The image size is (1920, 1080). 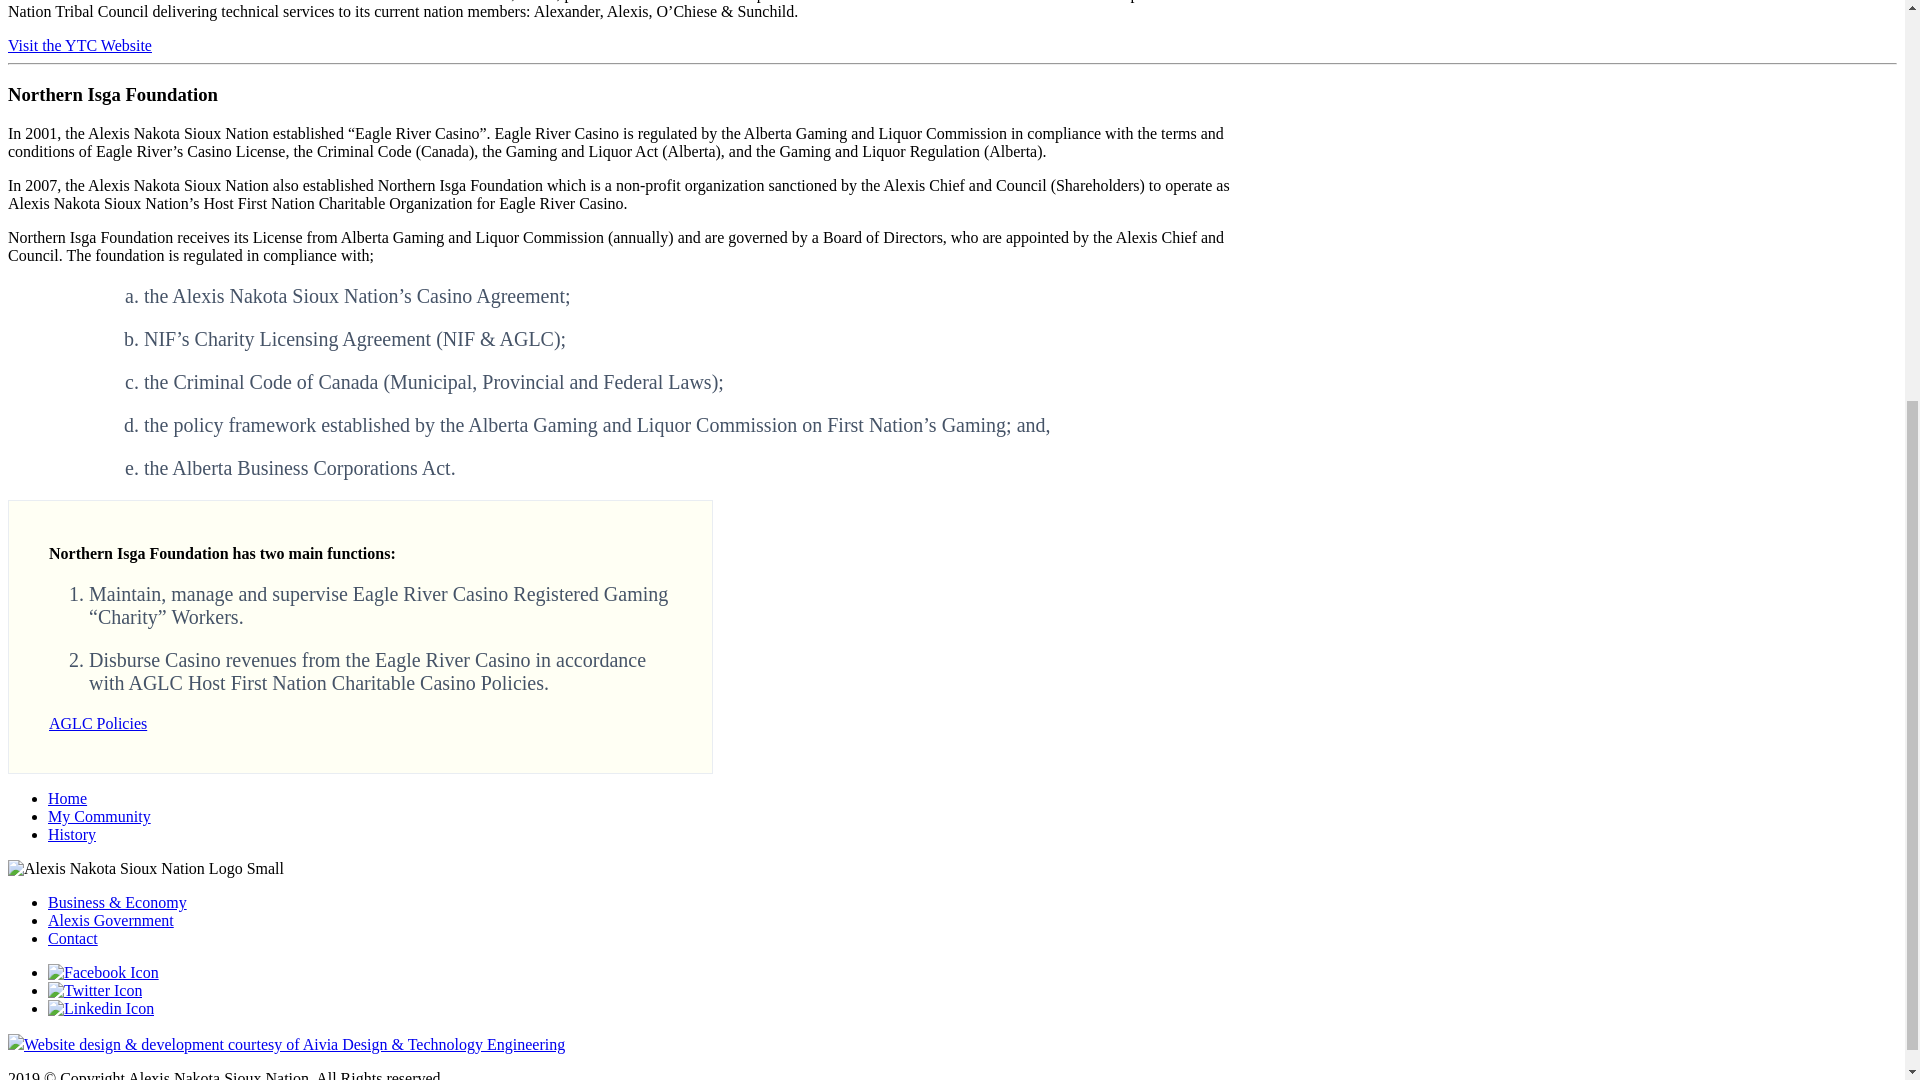 What do you see at coordinates (111, 920) in the screenshot?
I see `Alexis Government` at bounding box center [111, 920].